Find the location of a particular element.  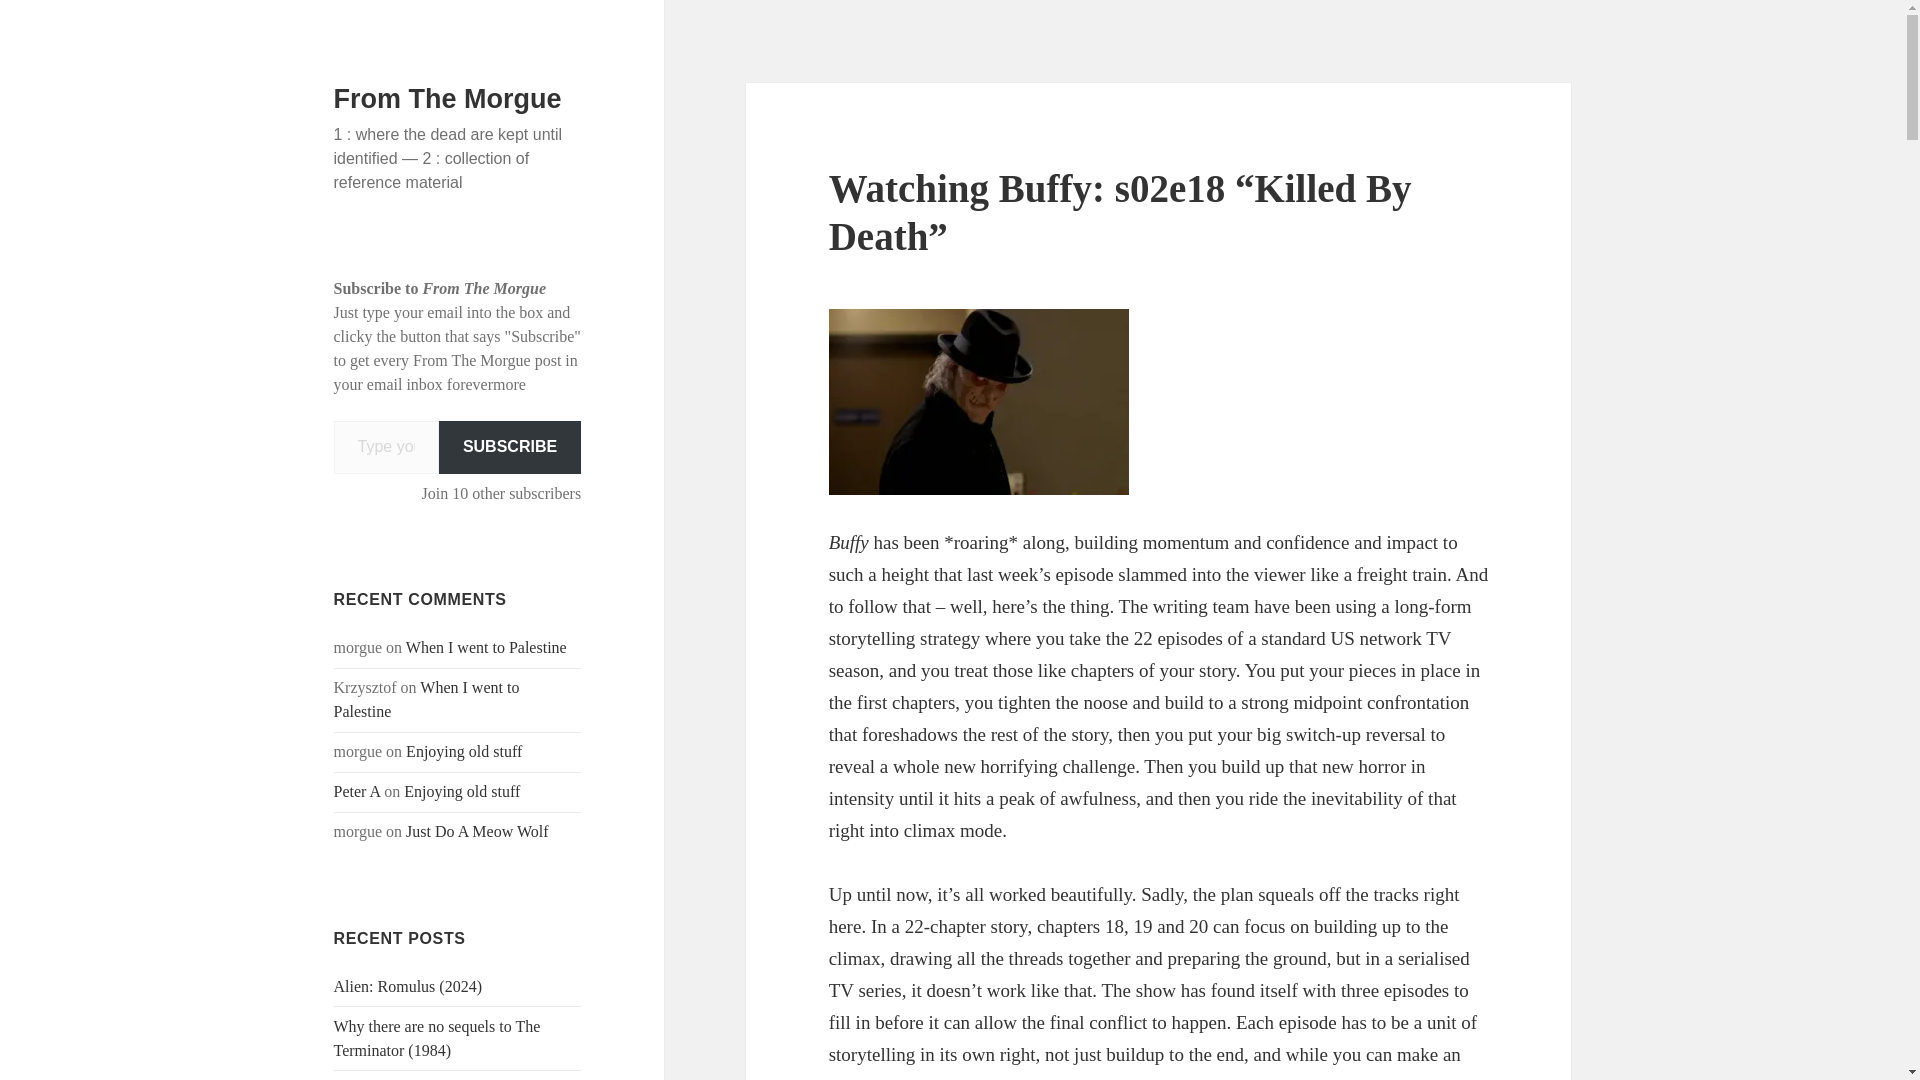

From The Morgue is located at coordinates (448, 99).